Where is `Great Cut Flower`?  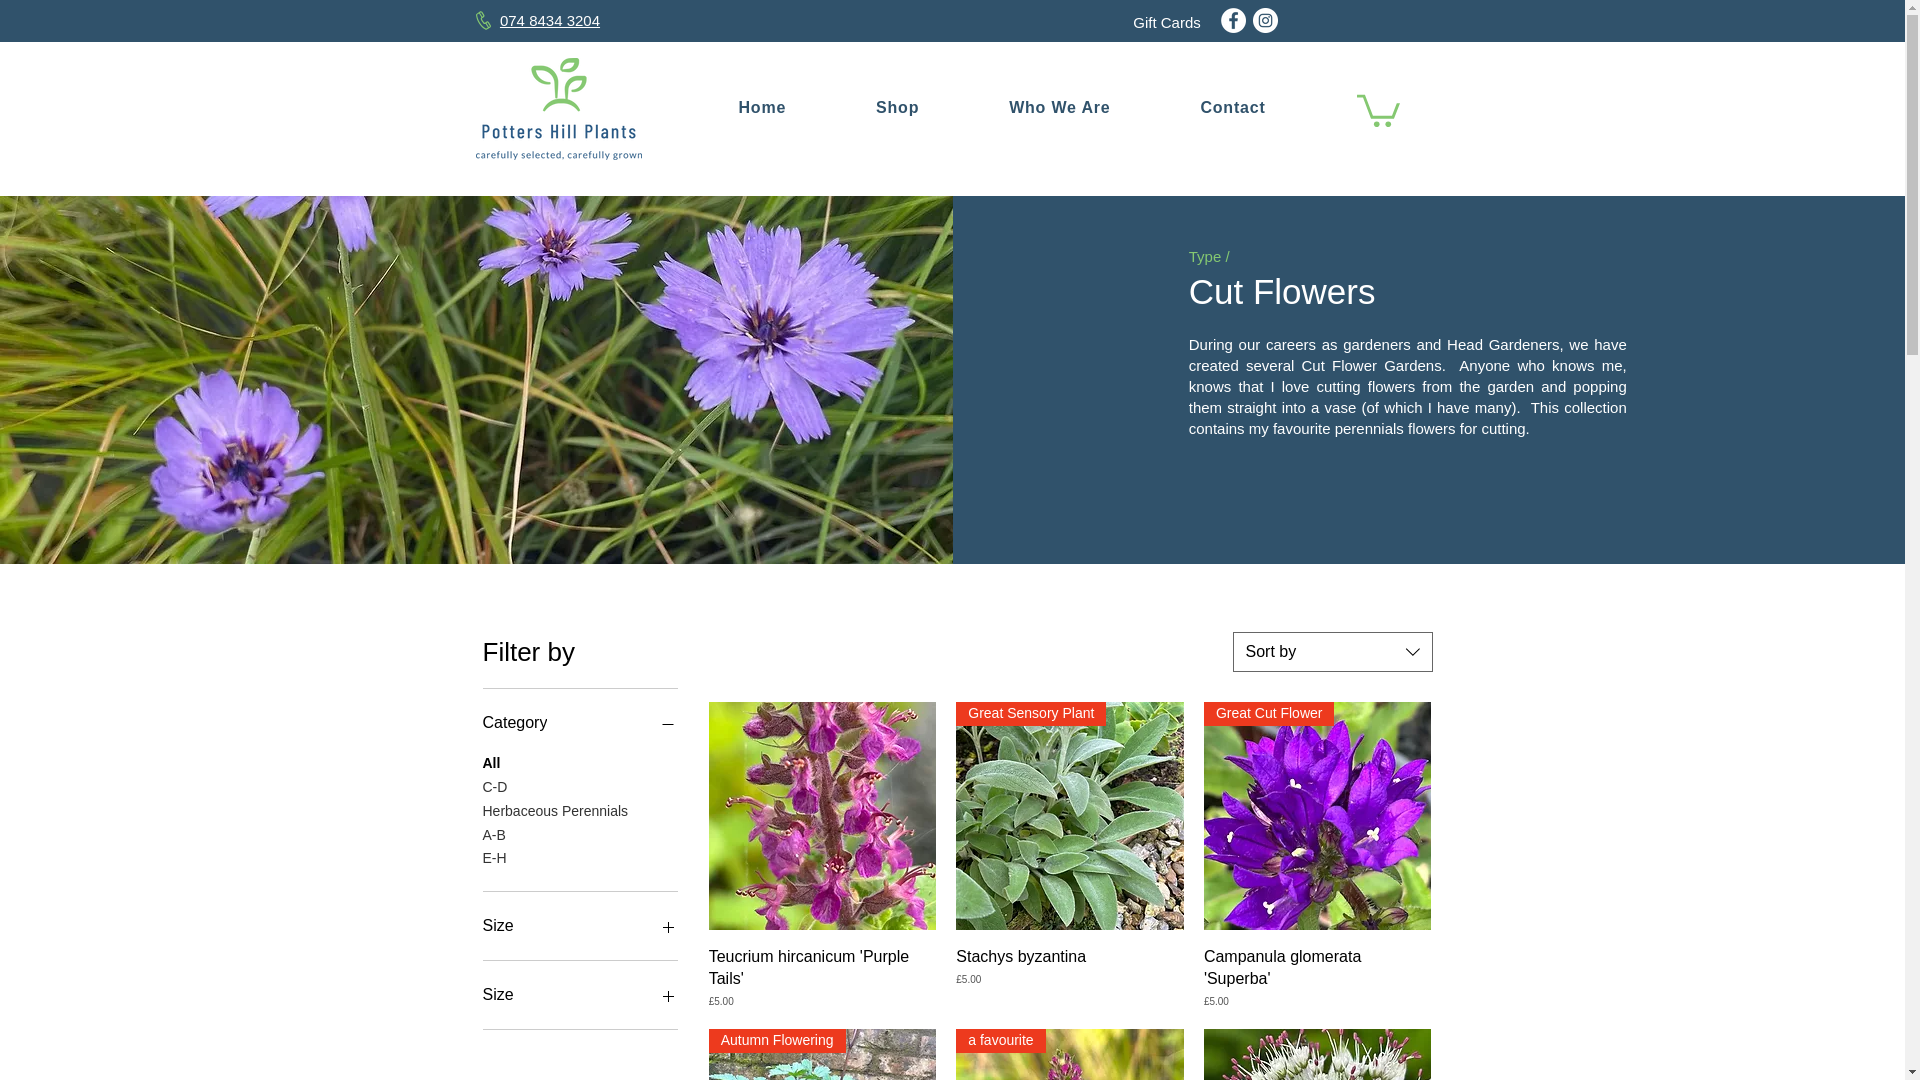
Great Cut Flower is located at coordinates (1318, 816).